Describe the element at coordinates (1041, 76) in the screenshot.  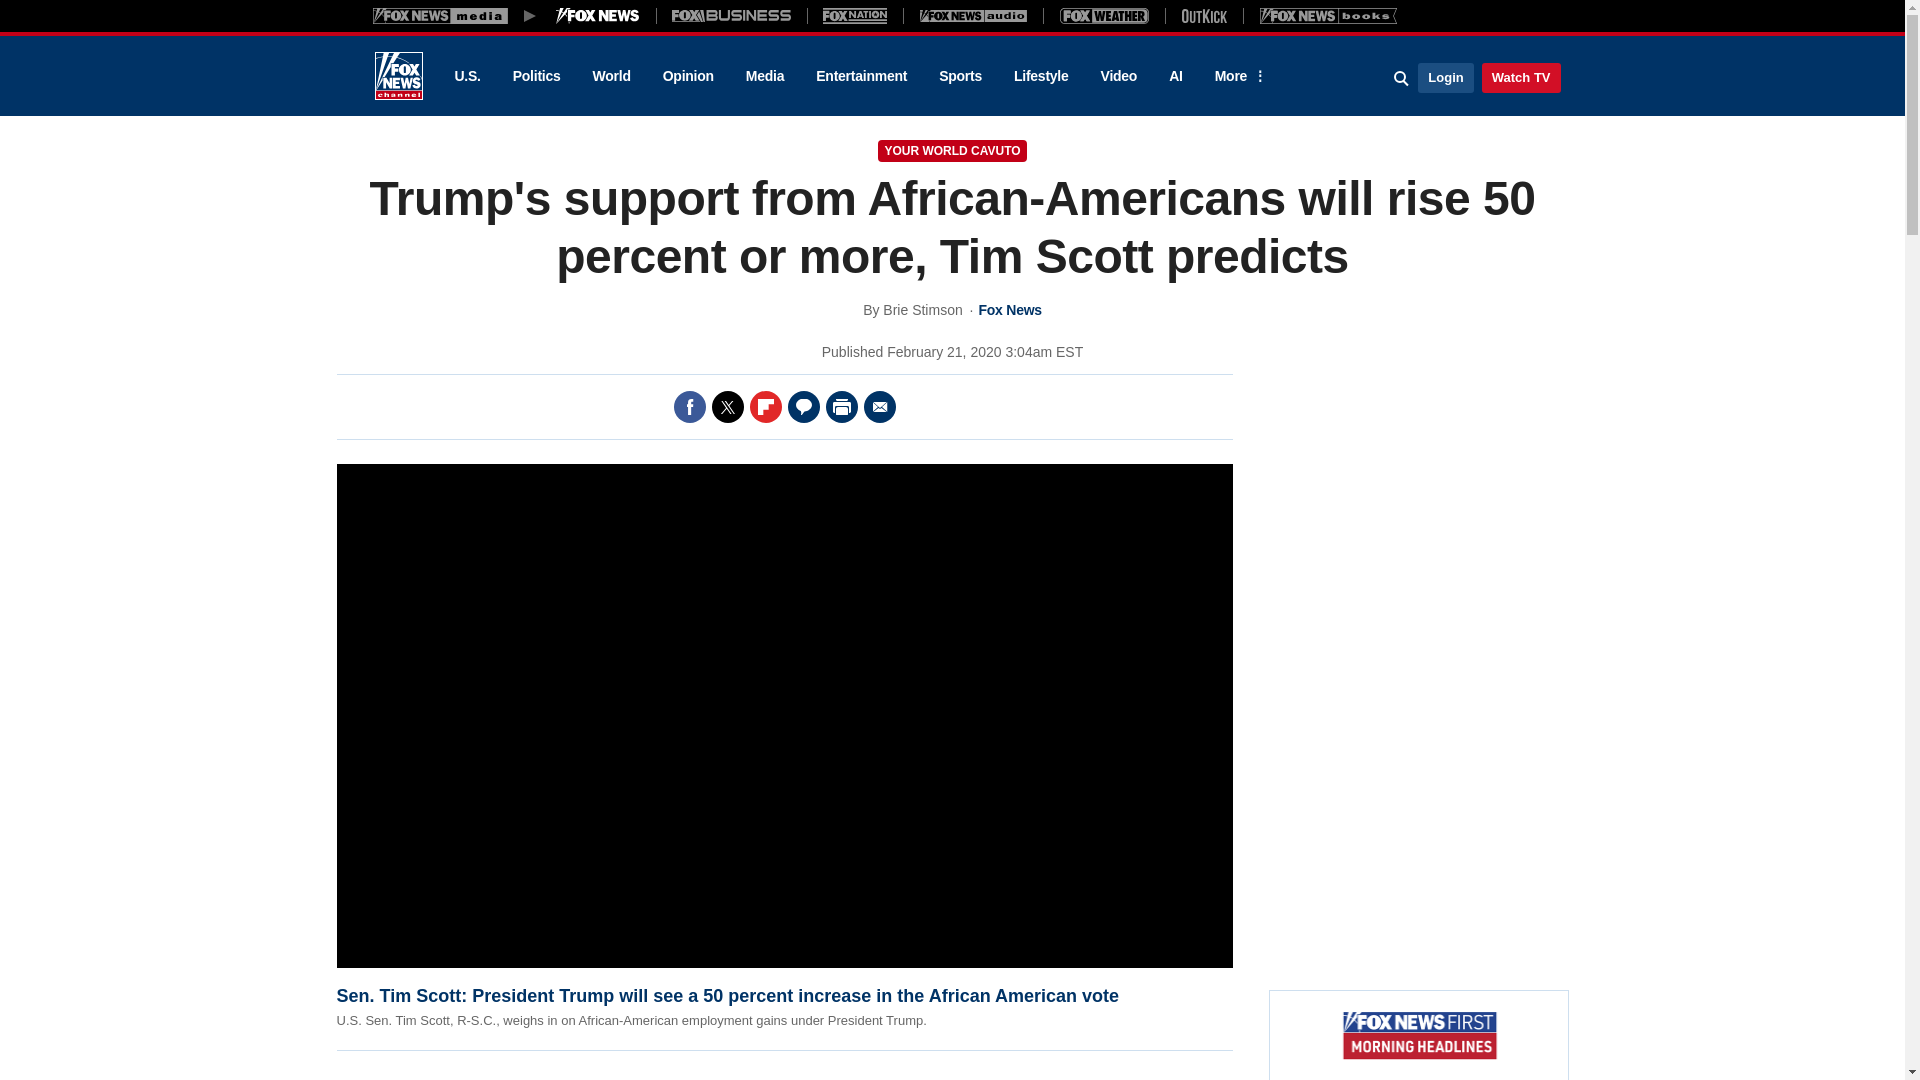
I see `Lifestyle` at that location.